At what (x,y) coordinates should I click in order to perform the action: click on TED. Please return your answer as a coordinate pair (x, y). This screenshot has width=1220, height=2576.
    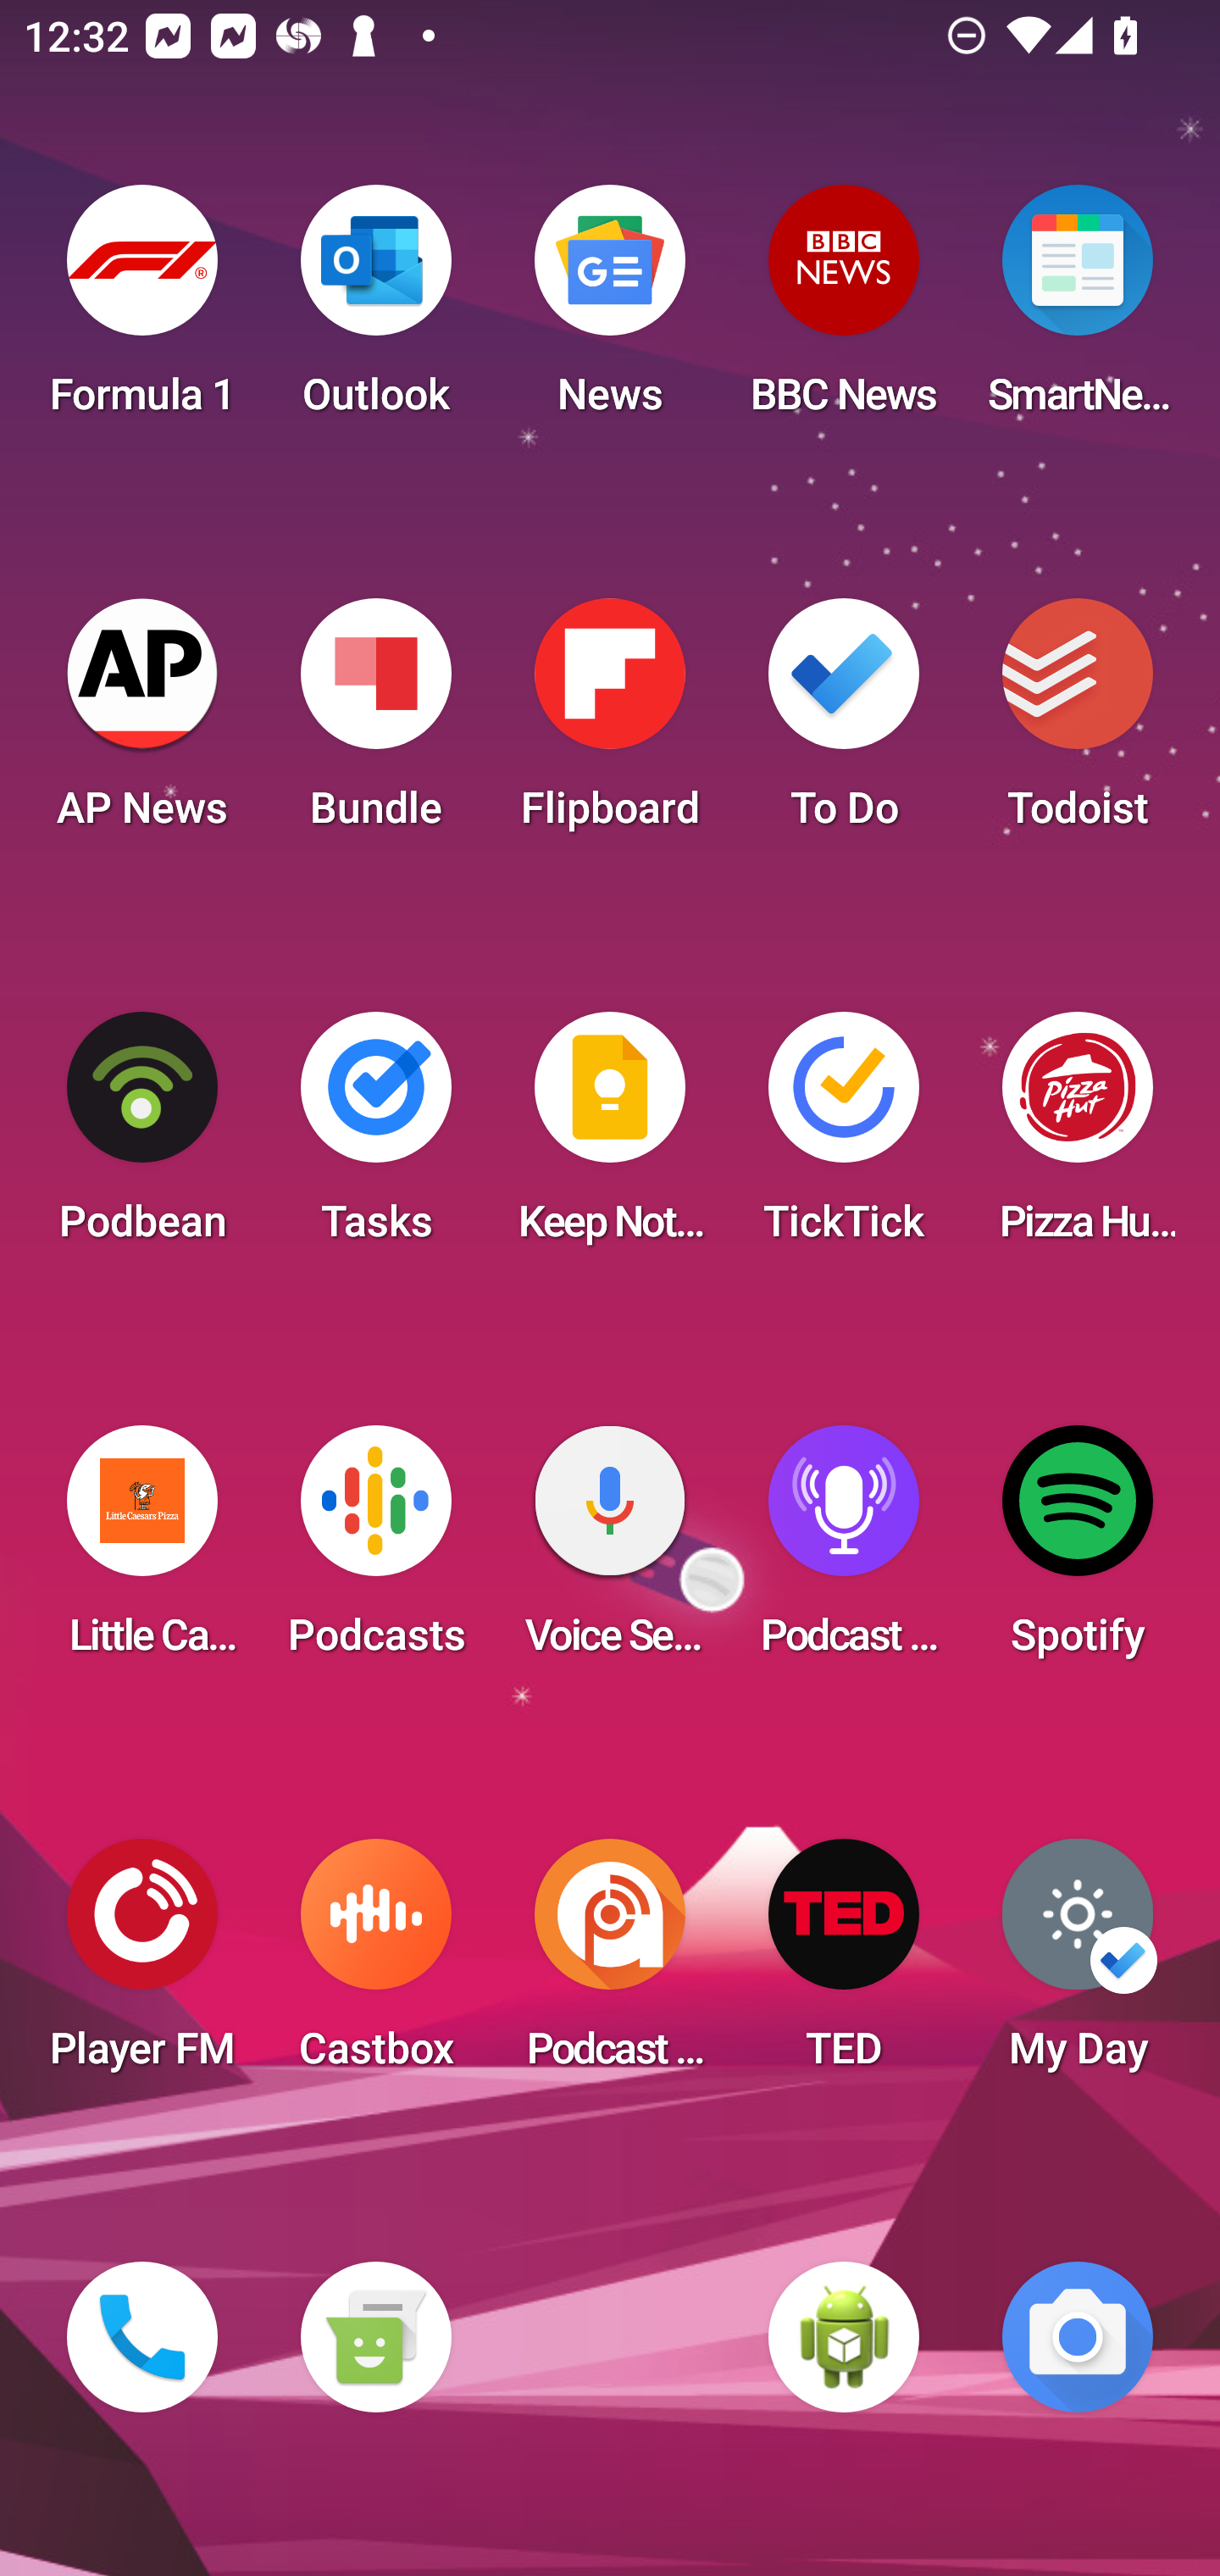
    Looking at the image, I should click on (844, 1964).